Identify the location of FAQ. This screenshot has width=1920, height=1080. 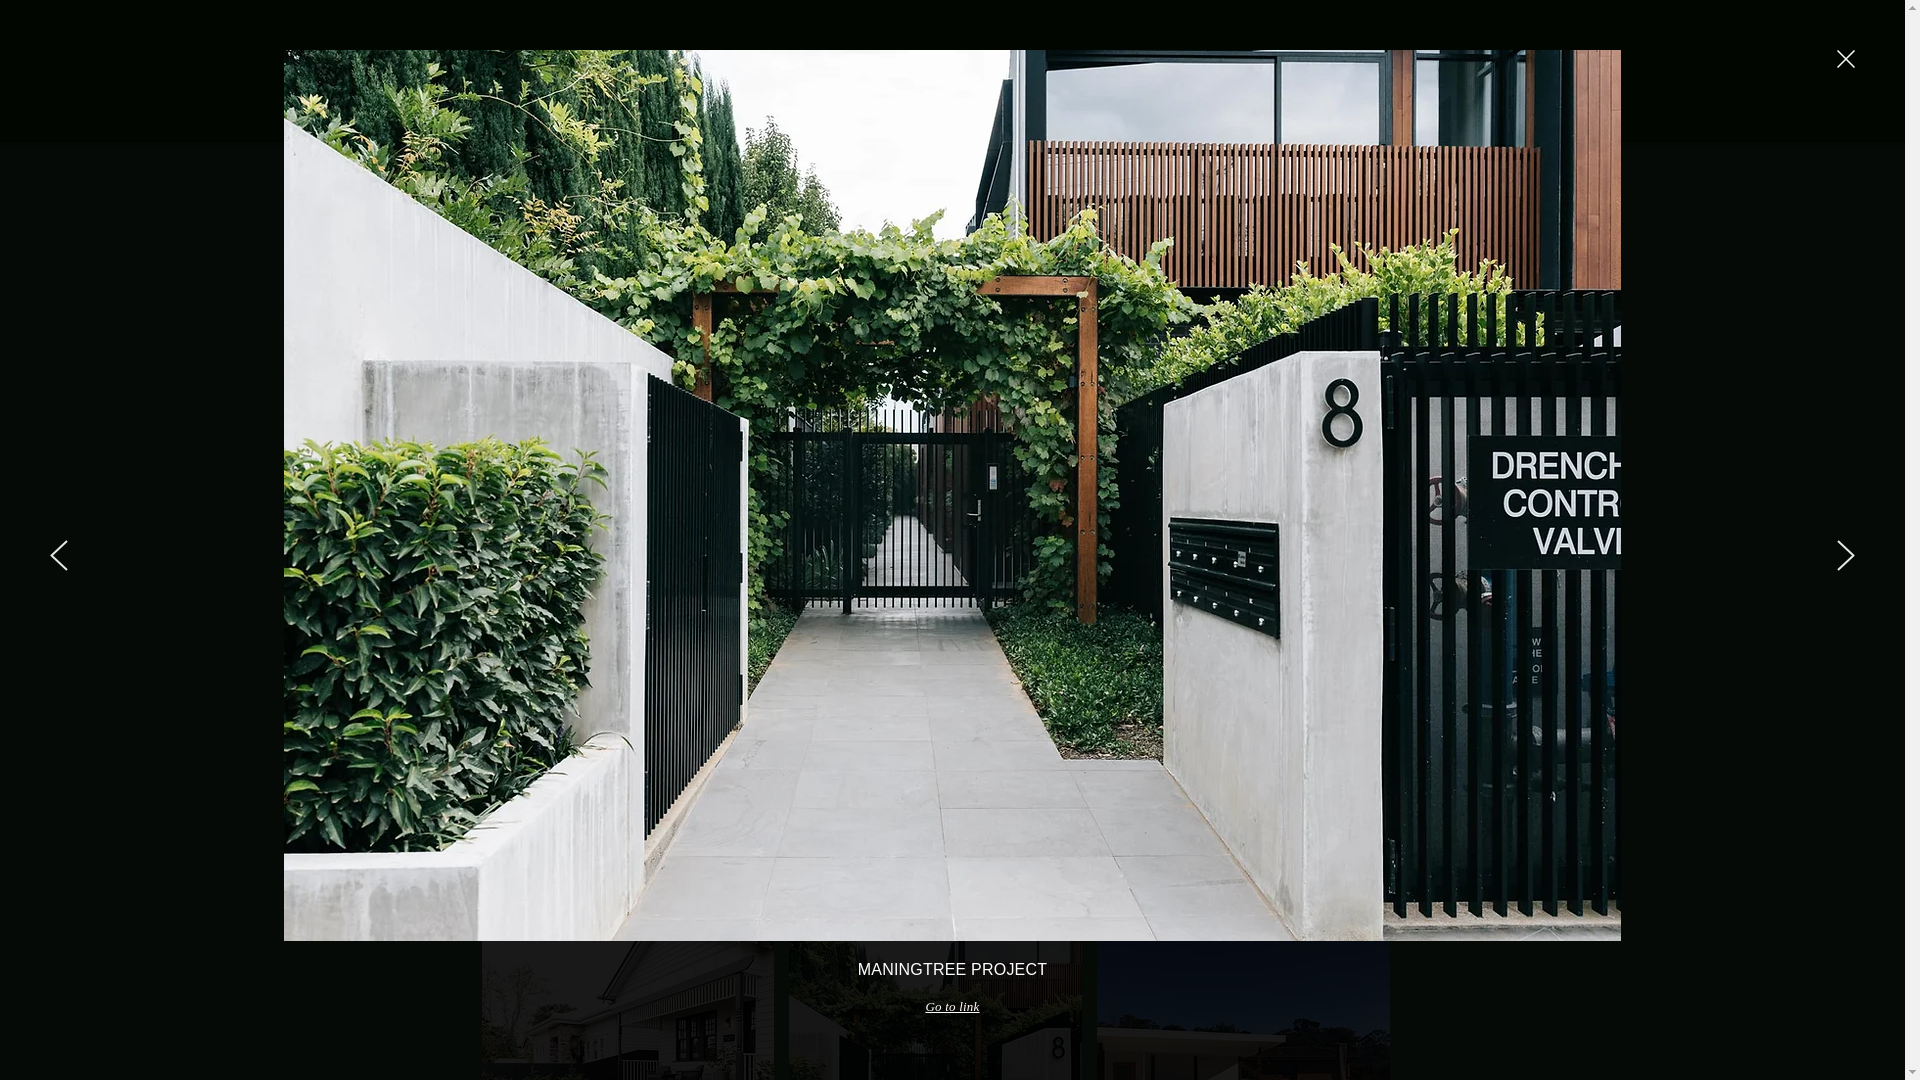
(1350, 63).